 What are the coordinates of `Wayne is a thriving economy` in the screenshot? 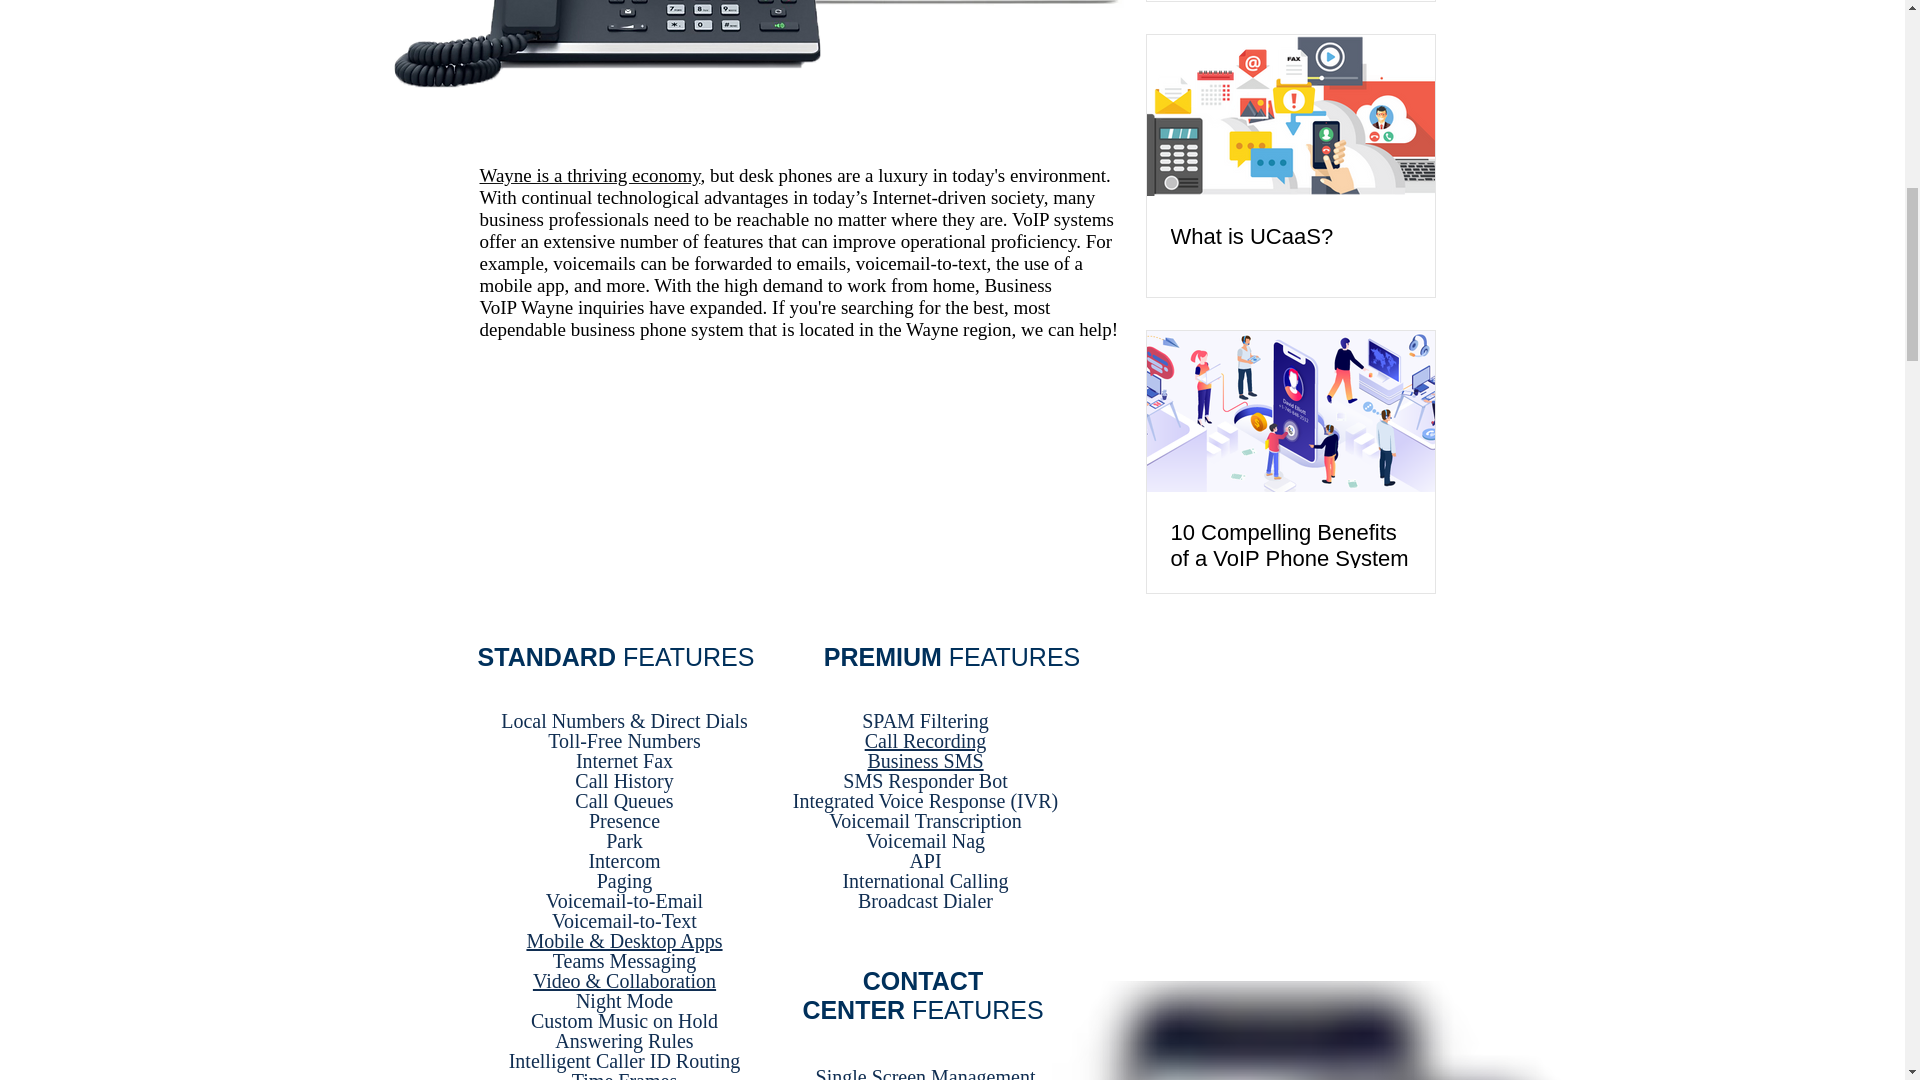 It's located at (590, 175).